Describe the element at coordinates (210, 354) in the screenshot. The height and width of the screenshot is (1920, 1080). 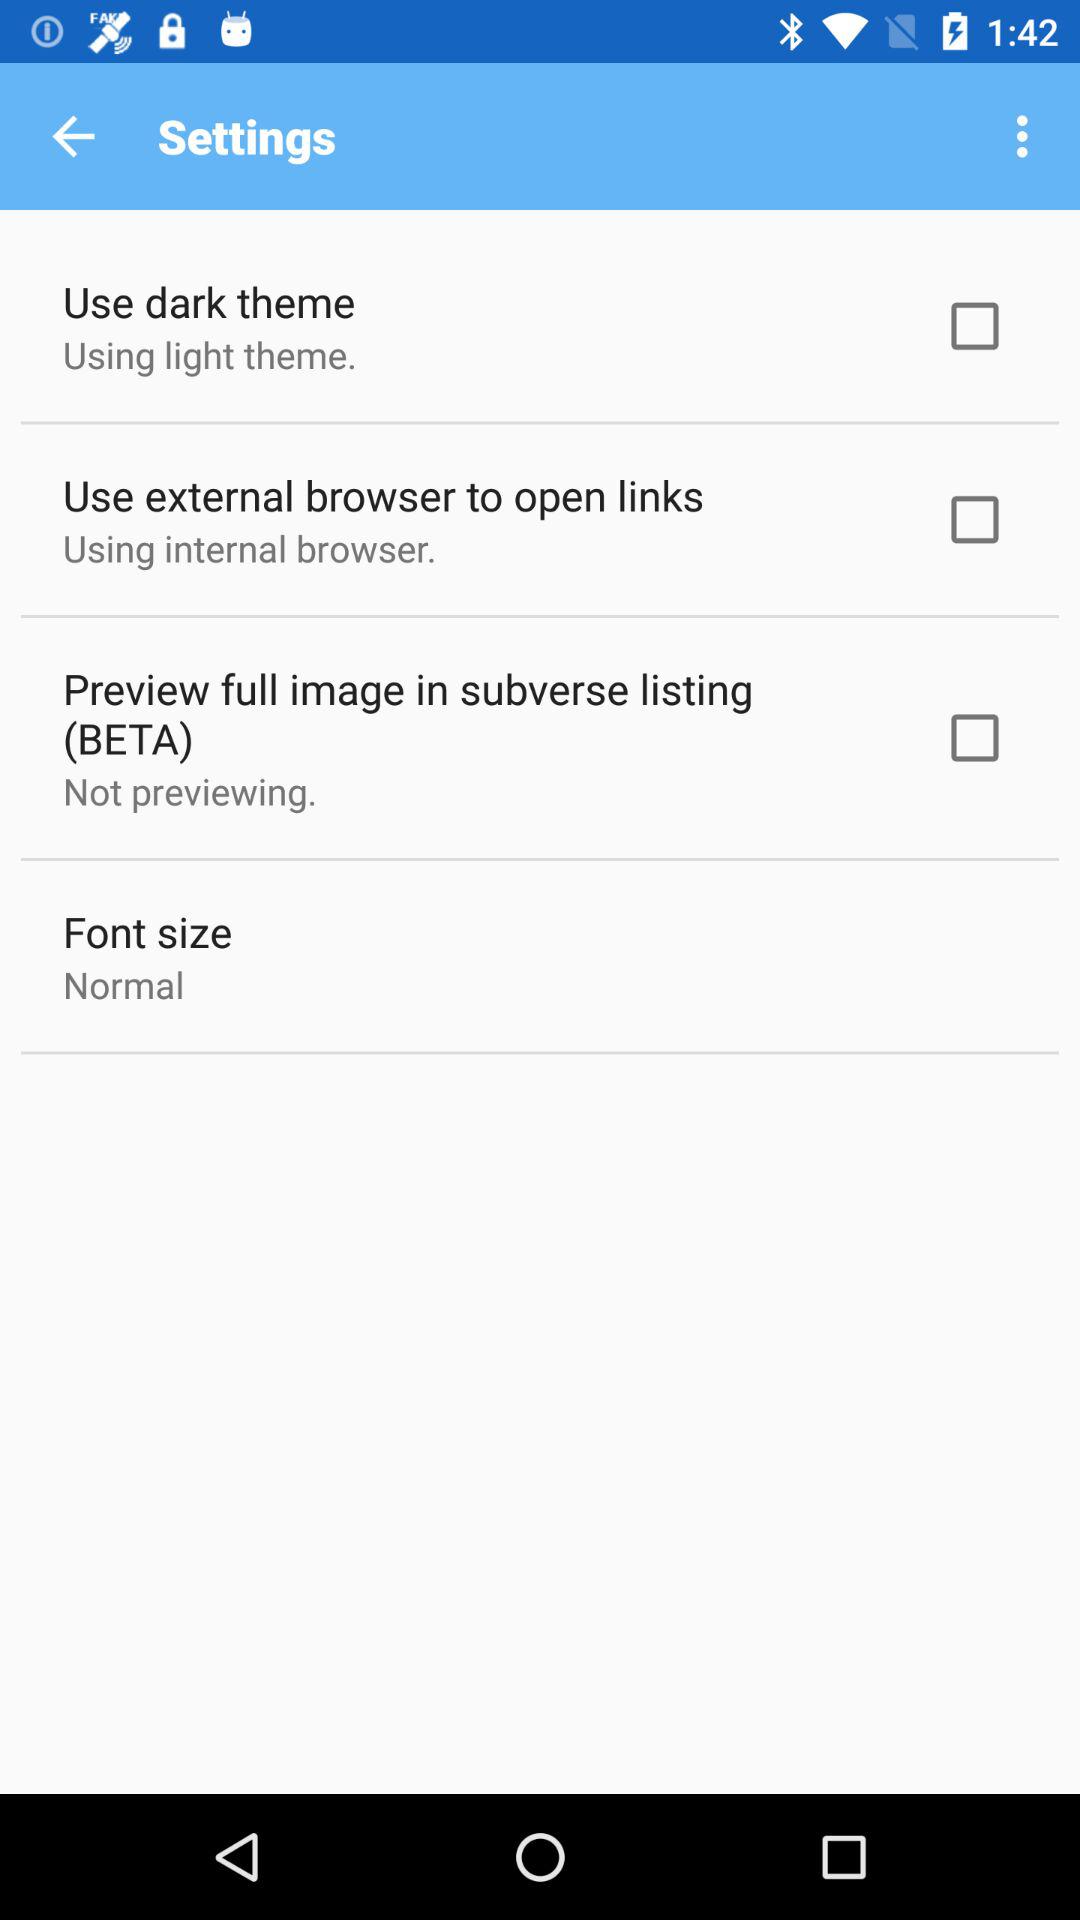
I see `turn on the using light theme. item` at that location.